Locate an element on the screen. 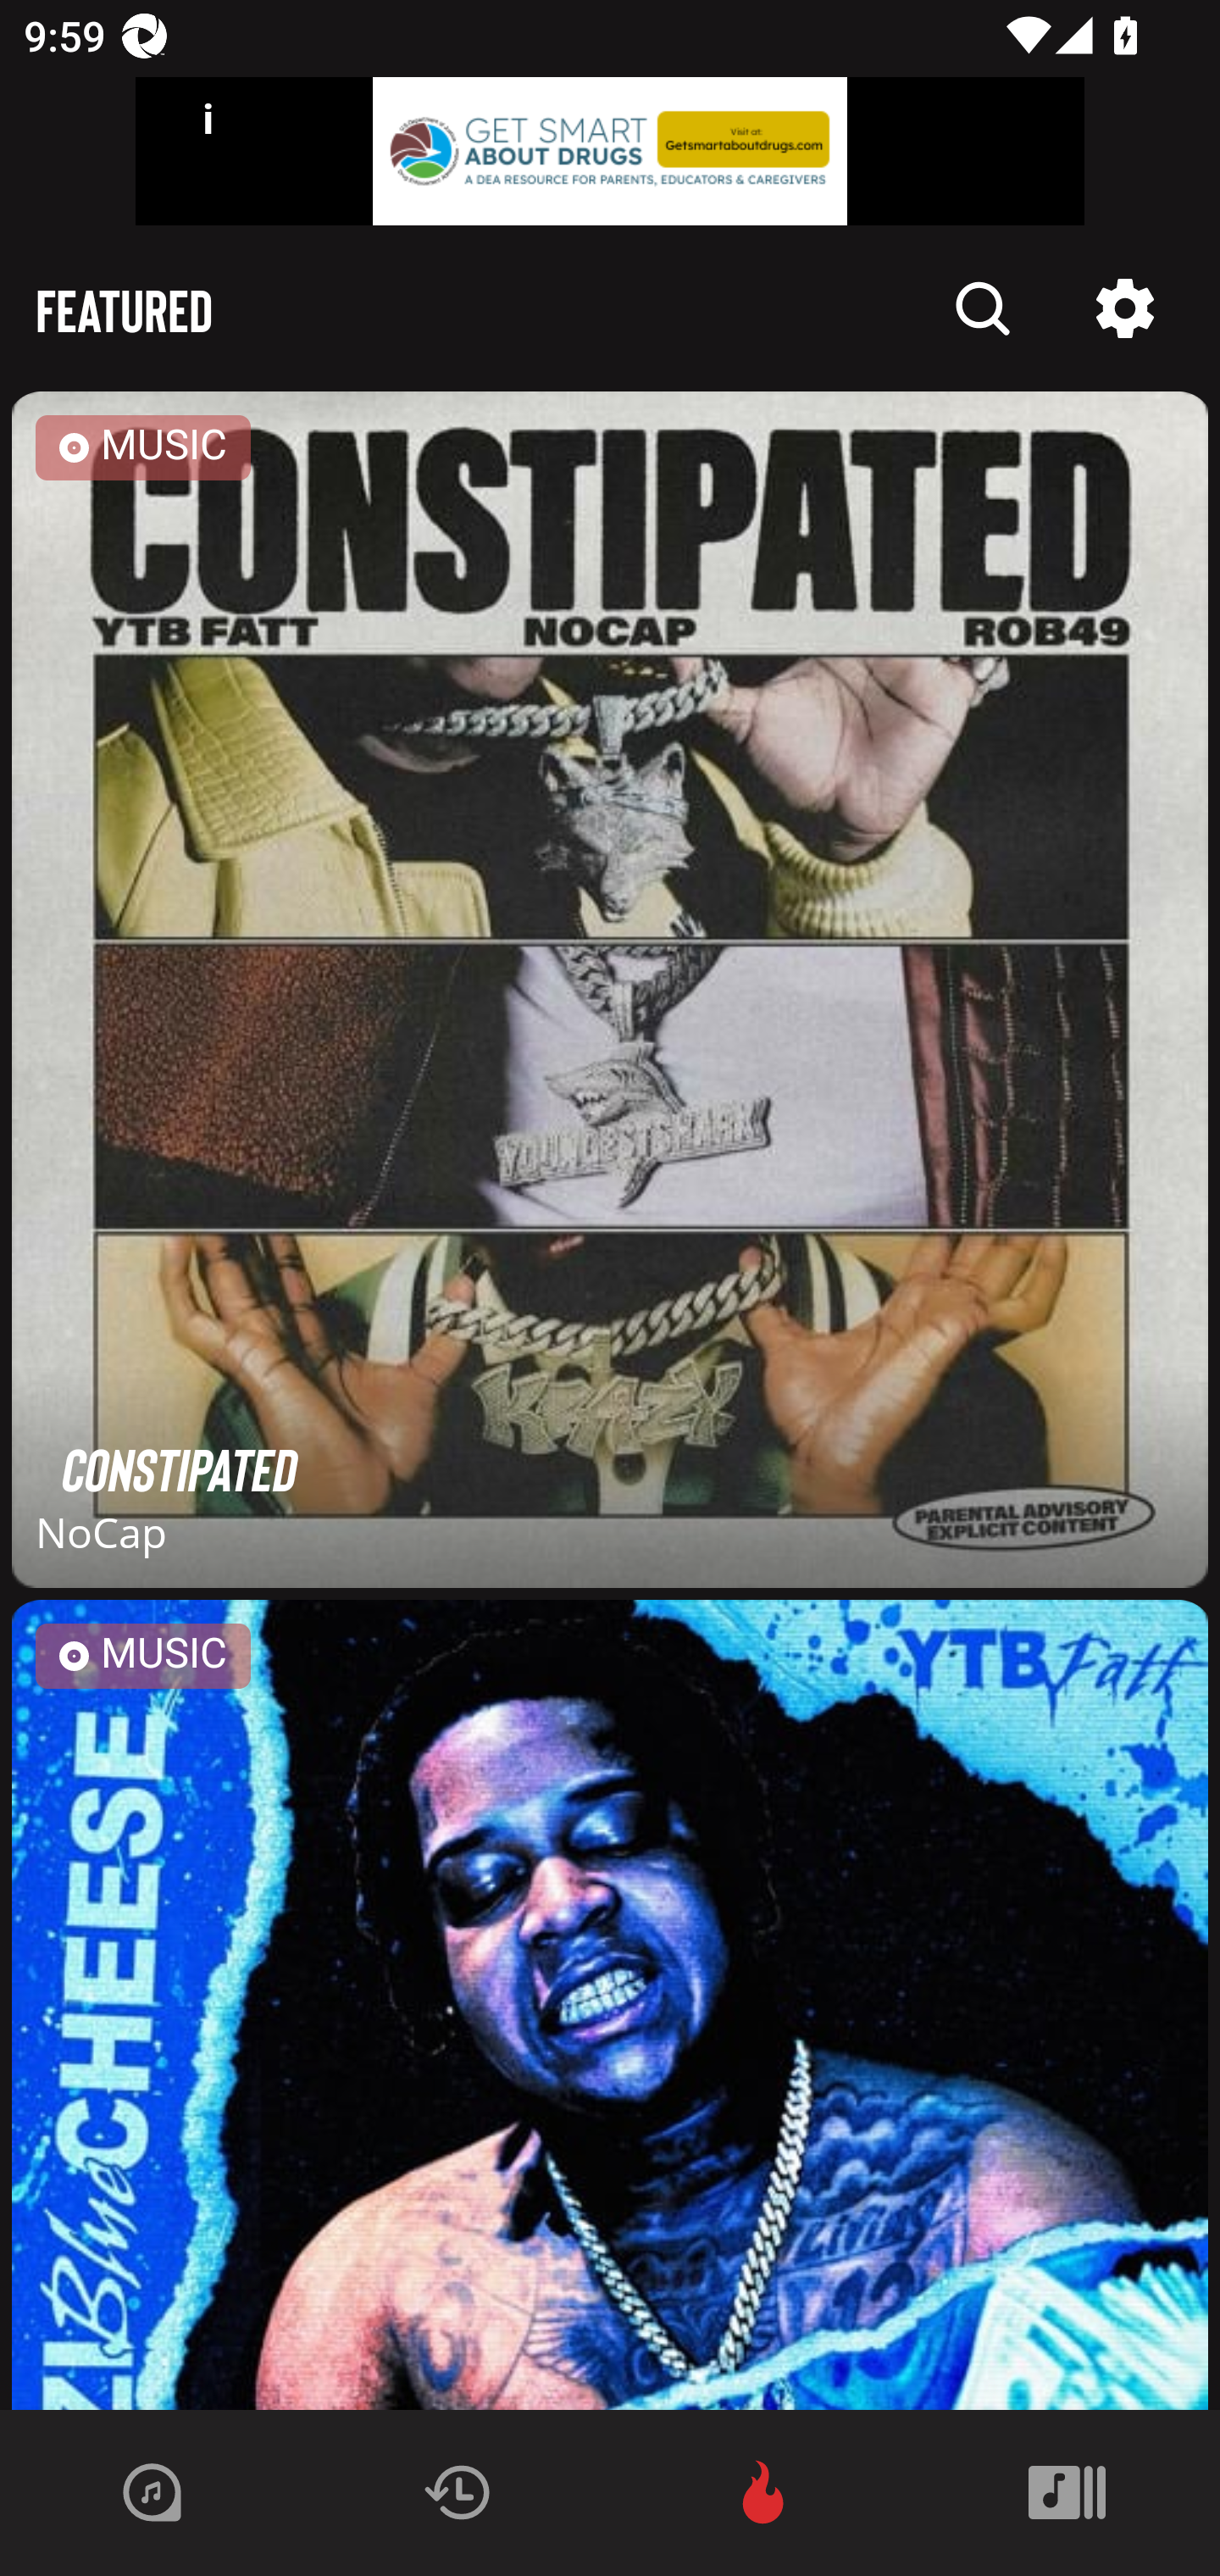 This screenshot has height=2576, width=1220. Description MUSIC Constipated NoCap is located at coordinates (610, 995).